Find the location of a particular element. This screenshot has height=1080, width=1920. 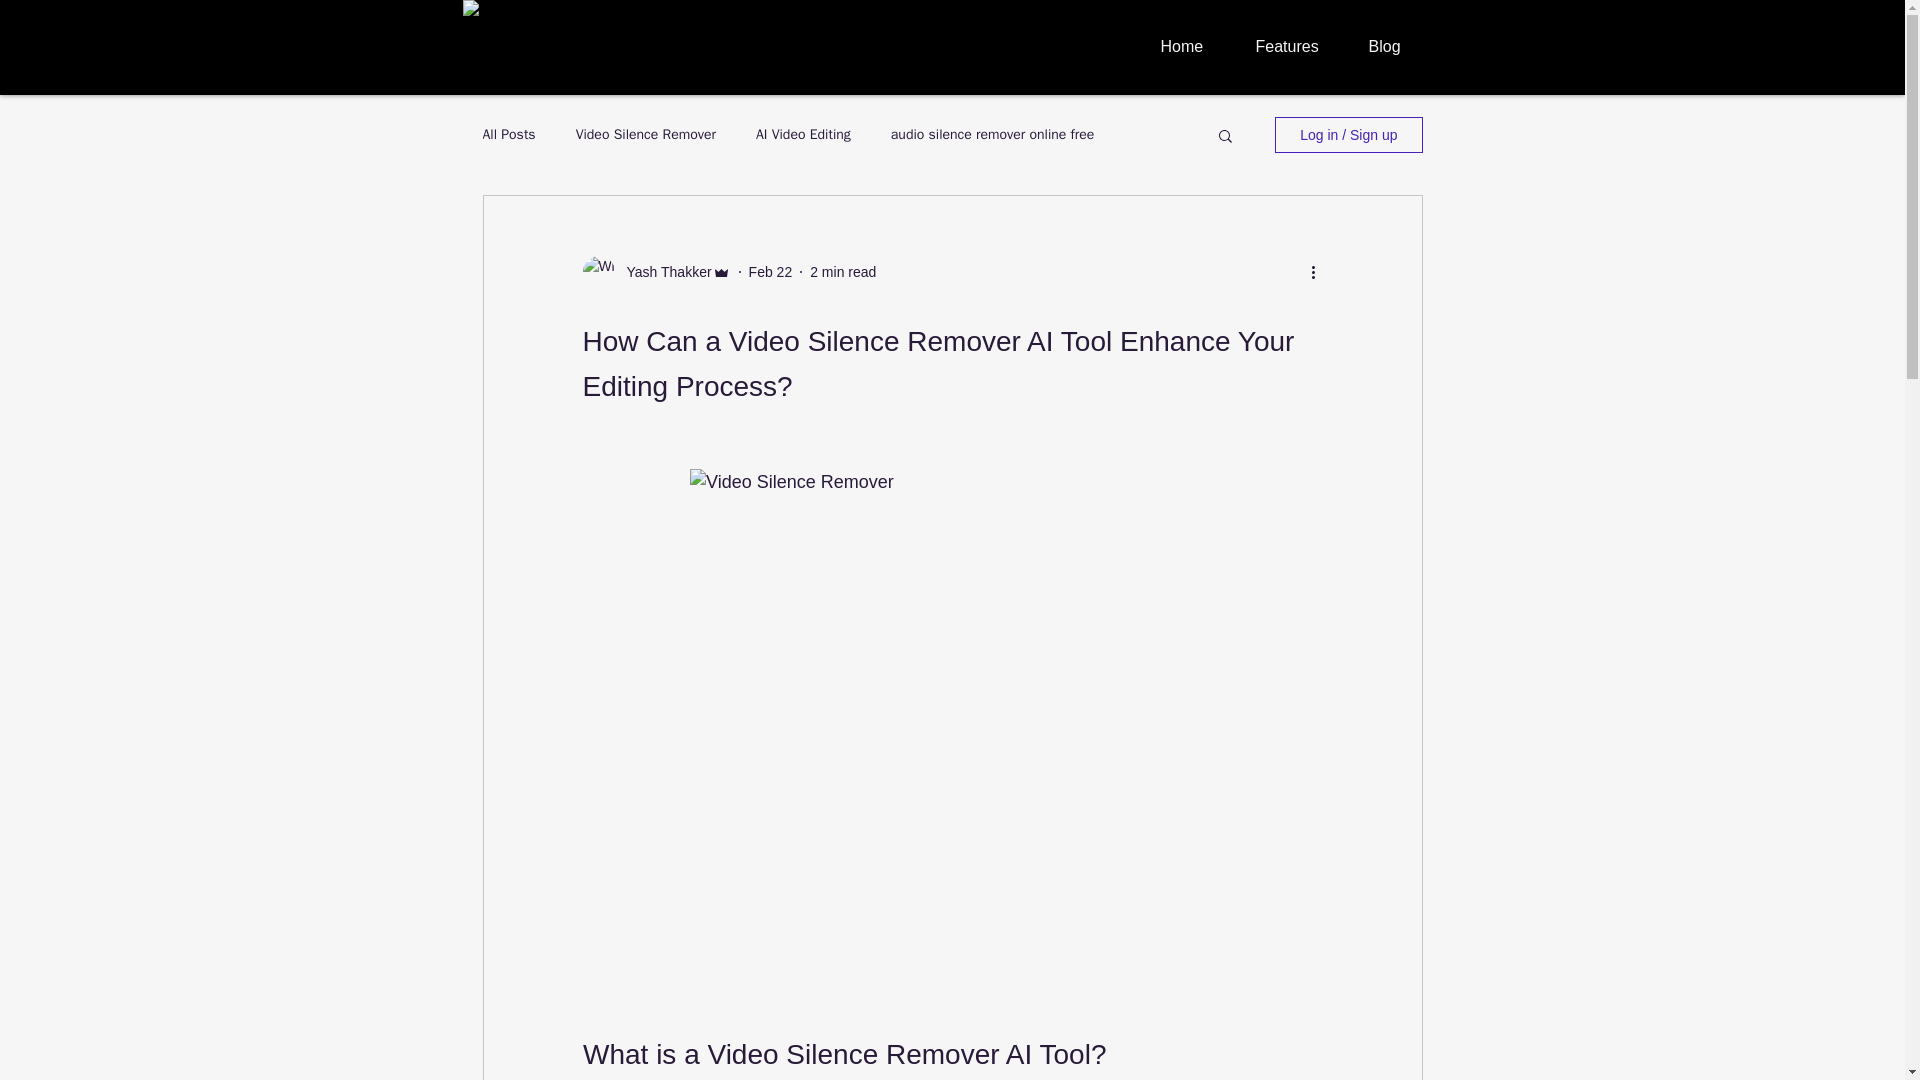

AI Video Editing is located at coordinates (803, 134).